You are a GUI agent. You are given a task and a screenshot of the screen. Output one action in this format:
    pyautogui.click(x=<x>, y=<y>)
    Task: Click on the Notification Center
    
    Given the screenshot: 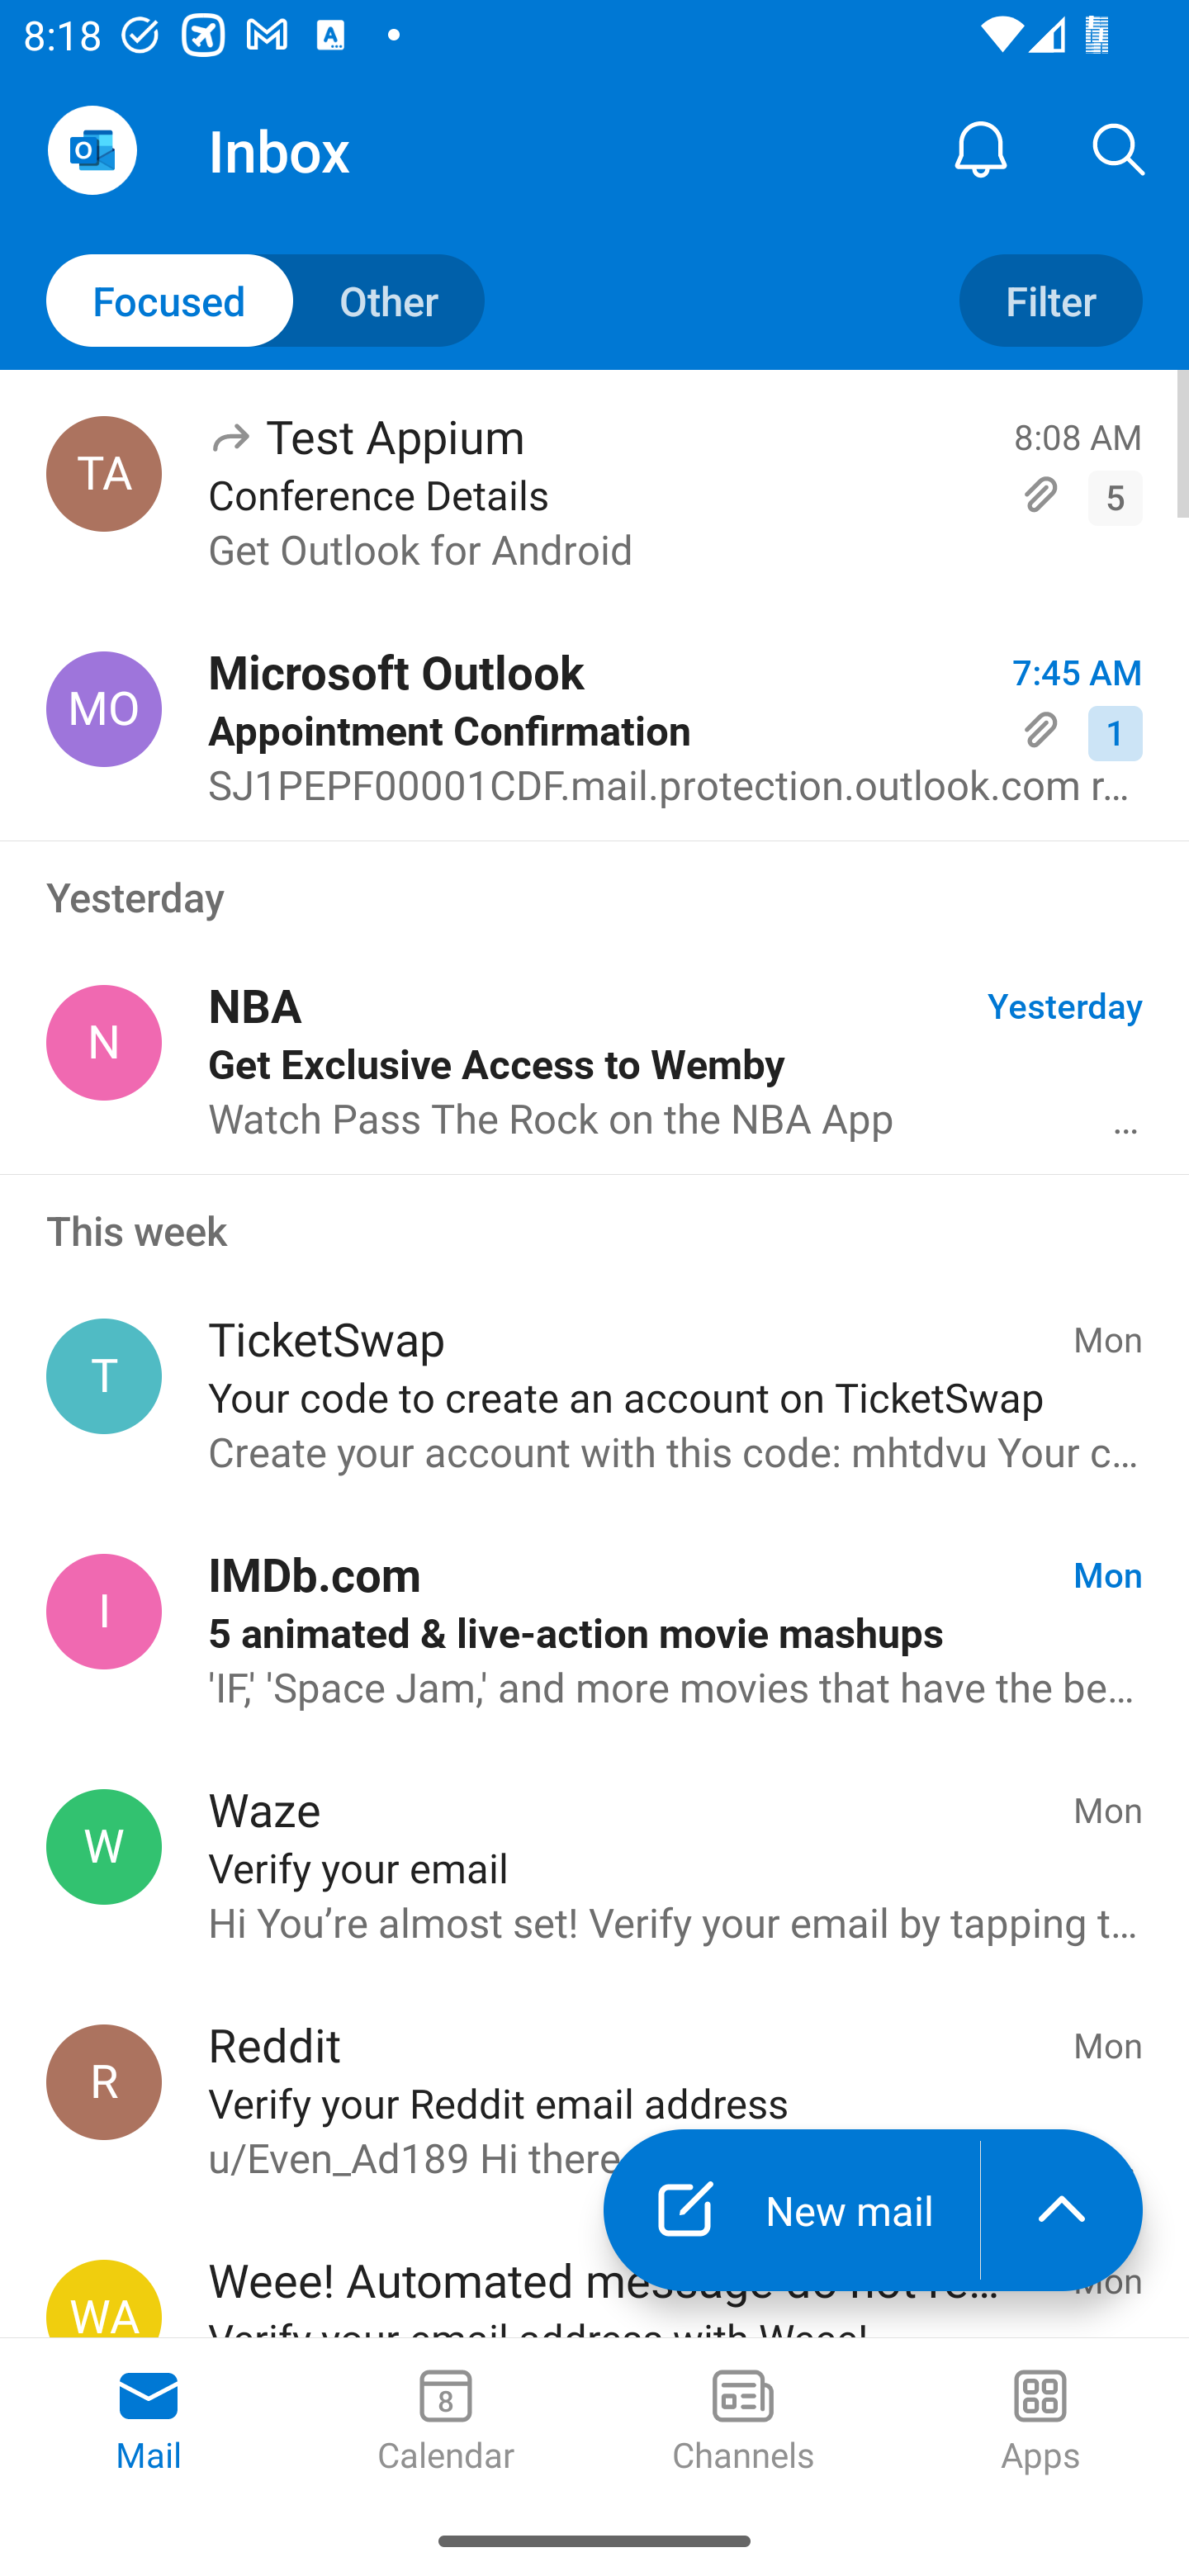 What is the action you would take?
    pyautogui.click(x=981, y=149)
    